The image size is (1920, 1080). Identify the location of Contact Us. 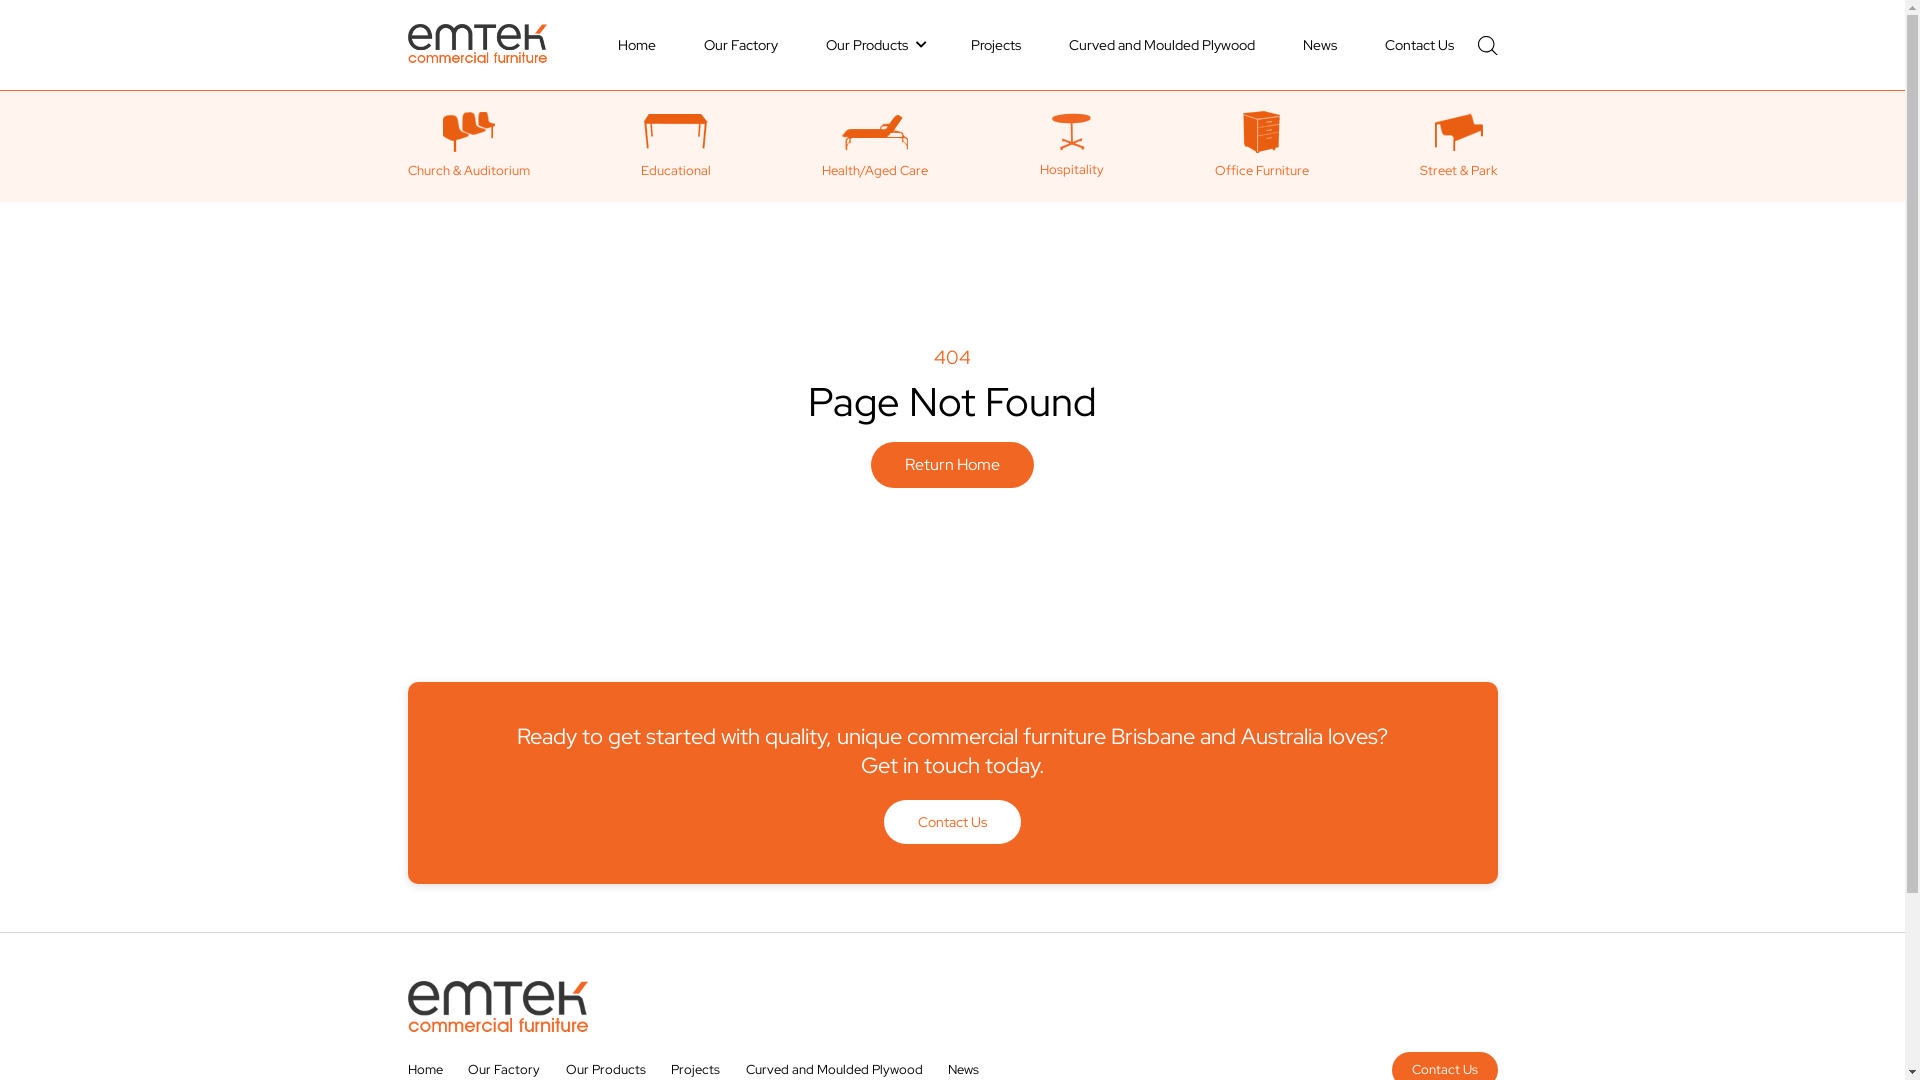
(1445, 1070).